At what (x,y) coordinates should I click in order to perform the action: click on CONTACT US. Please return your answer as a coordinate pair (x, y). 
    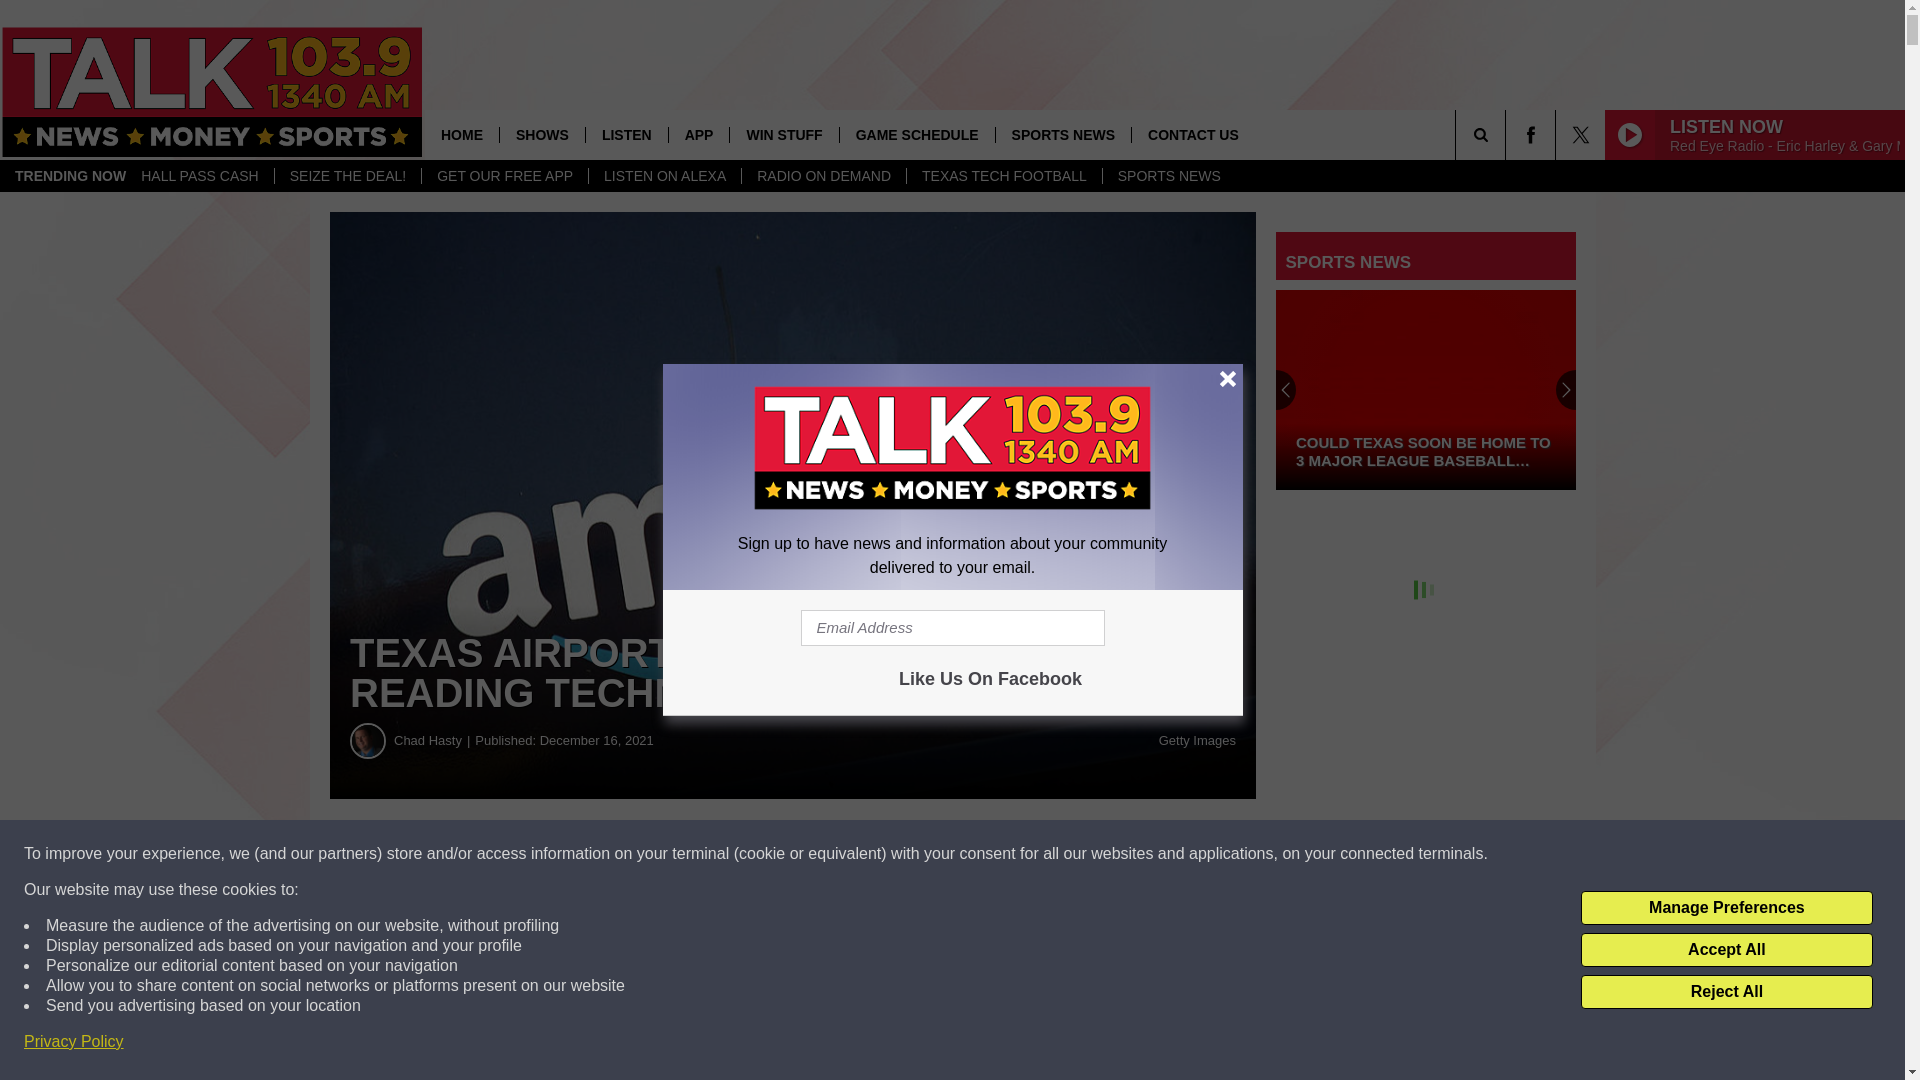
    Looking at the image, I should click on (1192, 134).